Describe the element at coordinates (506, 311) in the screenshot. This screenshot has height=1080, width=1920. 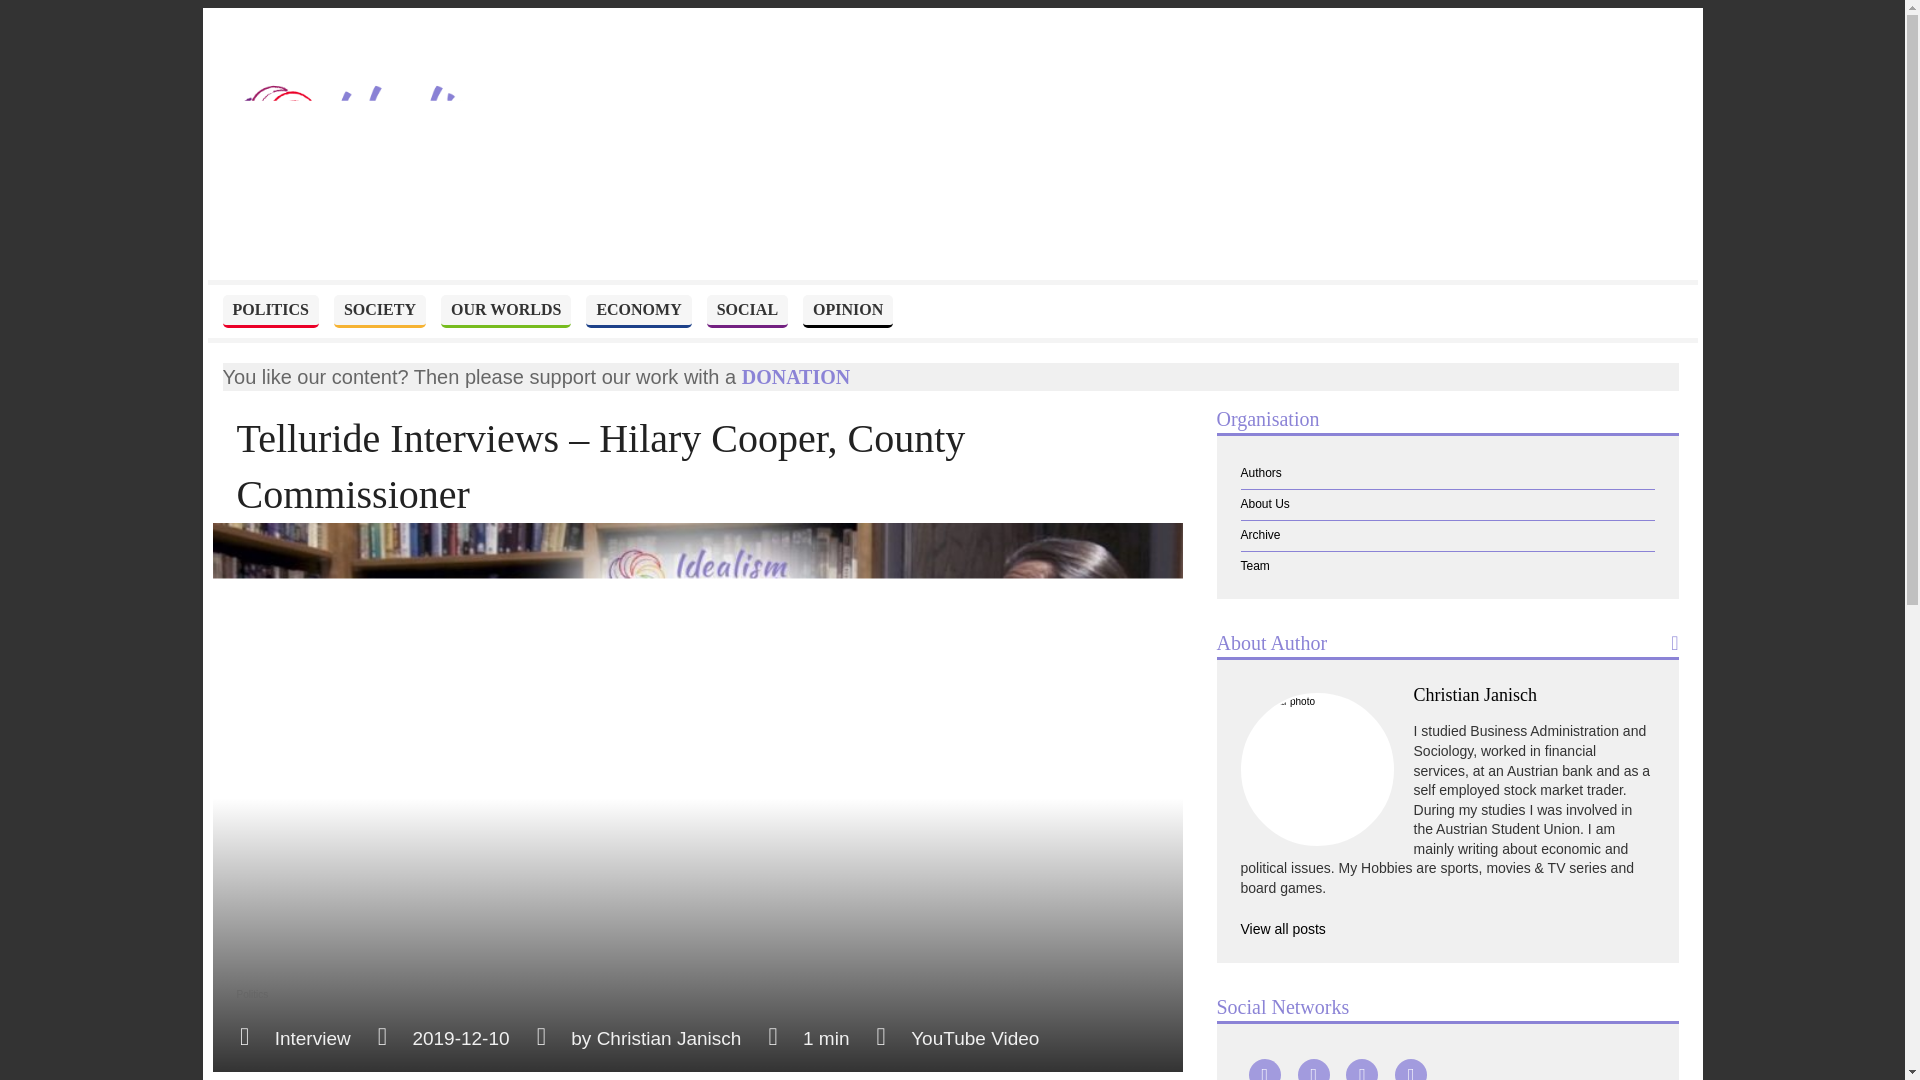
I see `OUR WORLDS` at that location.